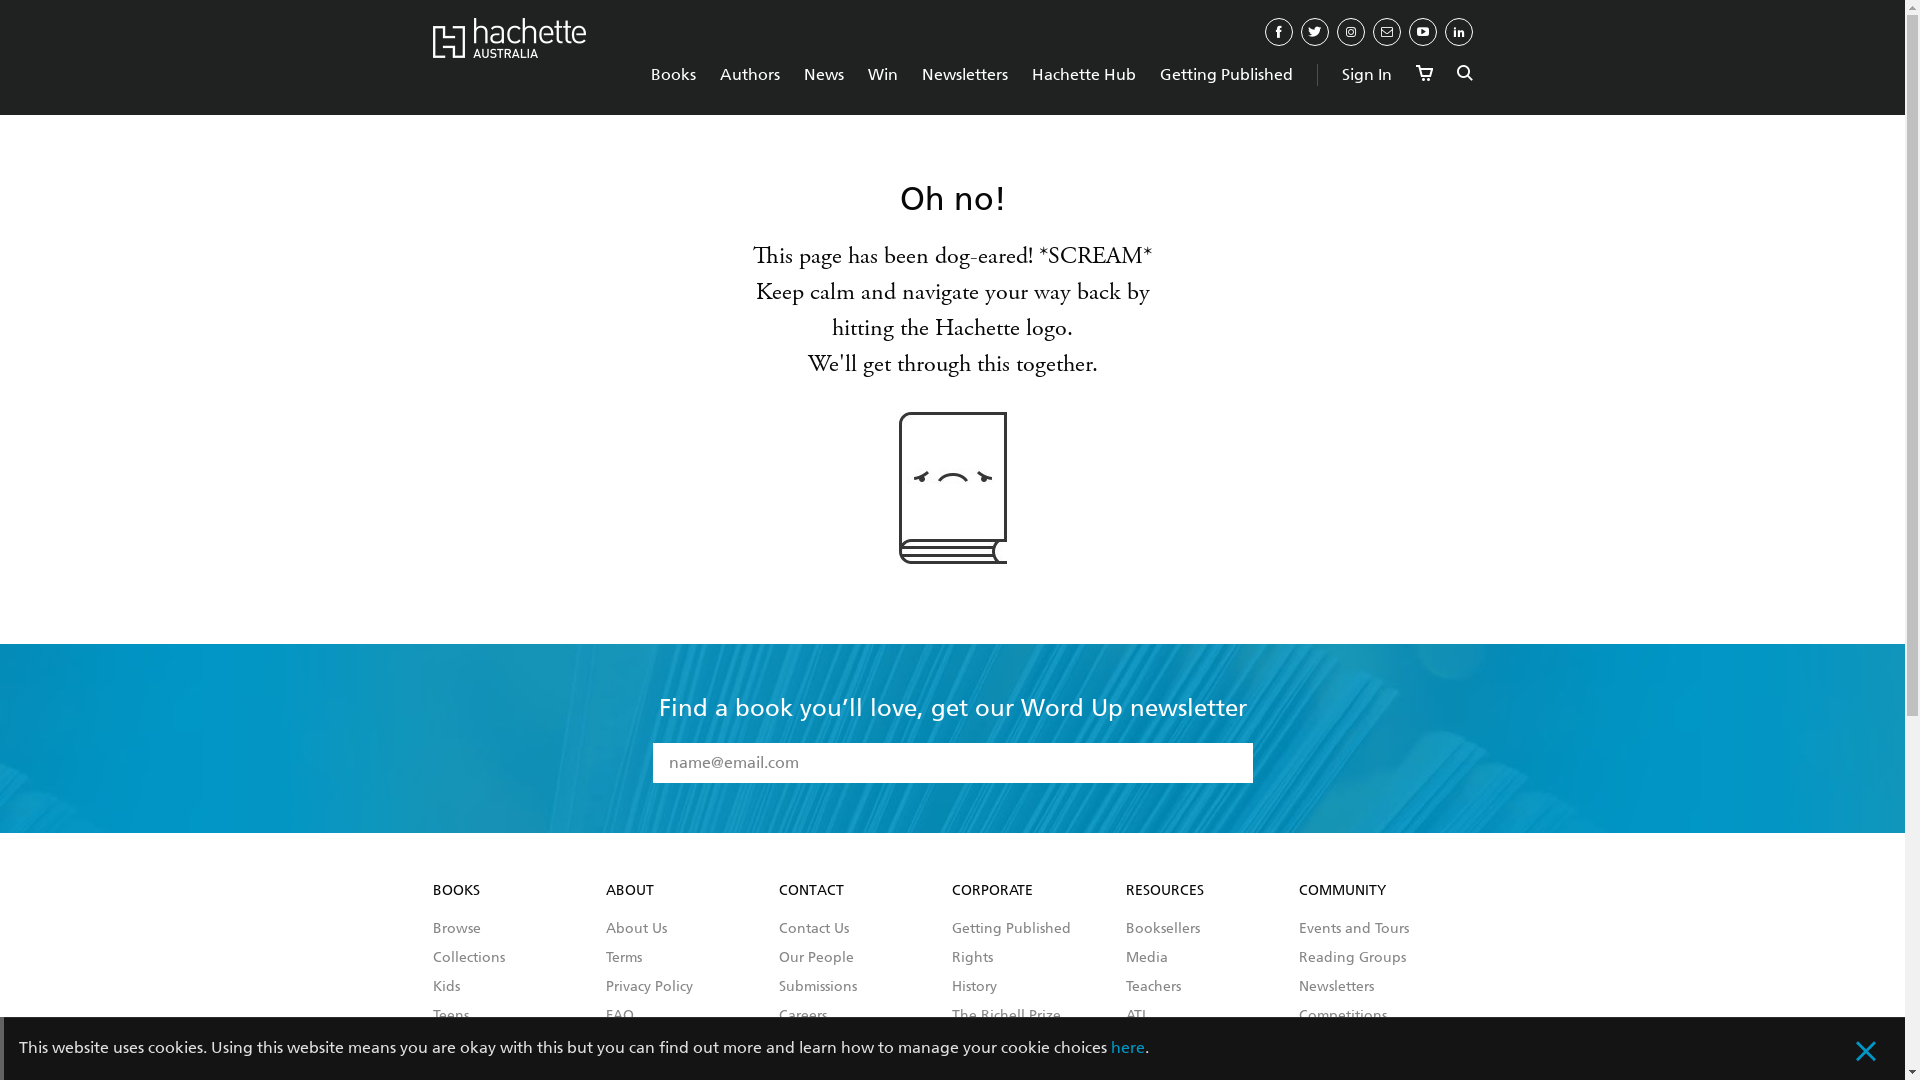  Describe the element at coordinates (1424, 74) in the screenshot. I see `View Cart` at that location.